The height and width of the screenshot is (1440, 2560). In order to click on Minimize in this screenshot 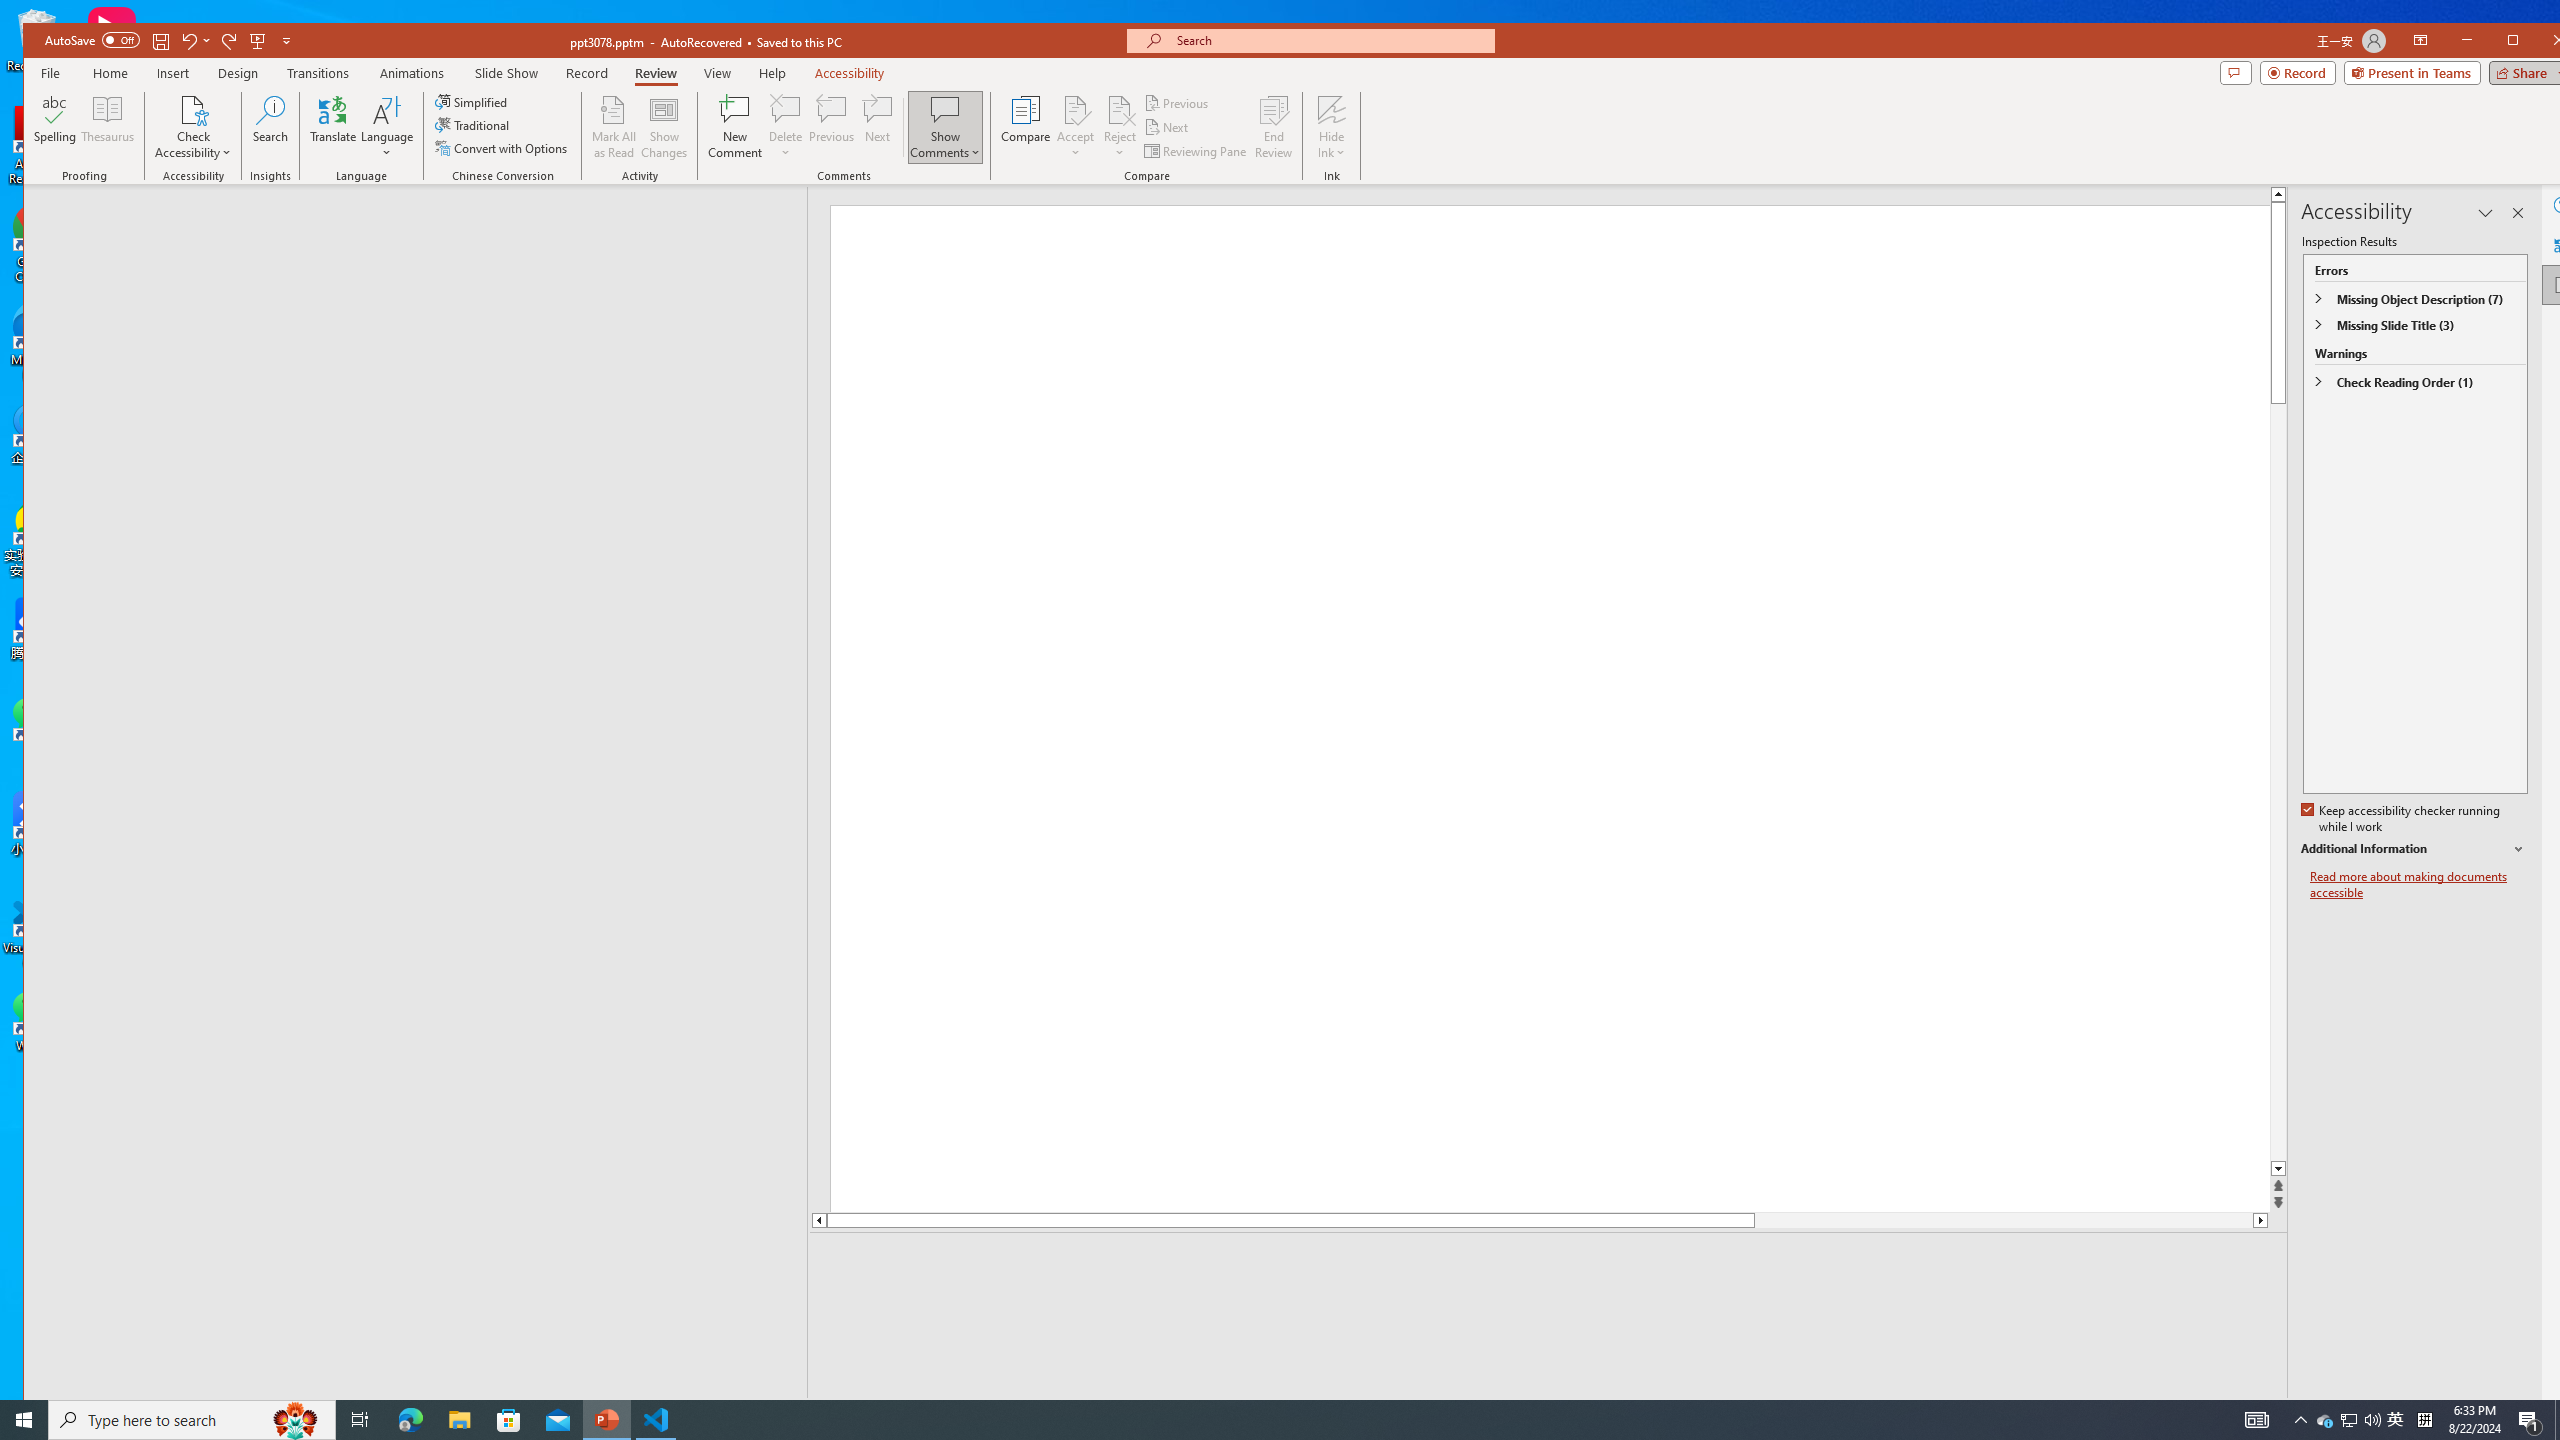, I will do `click(2520, 42)`.